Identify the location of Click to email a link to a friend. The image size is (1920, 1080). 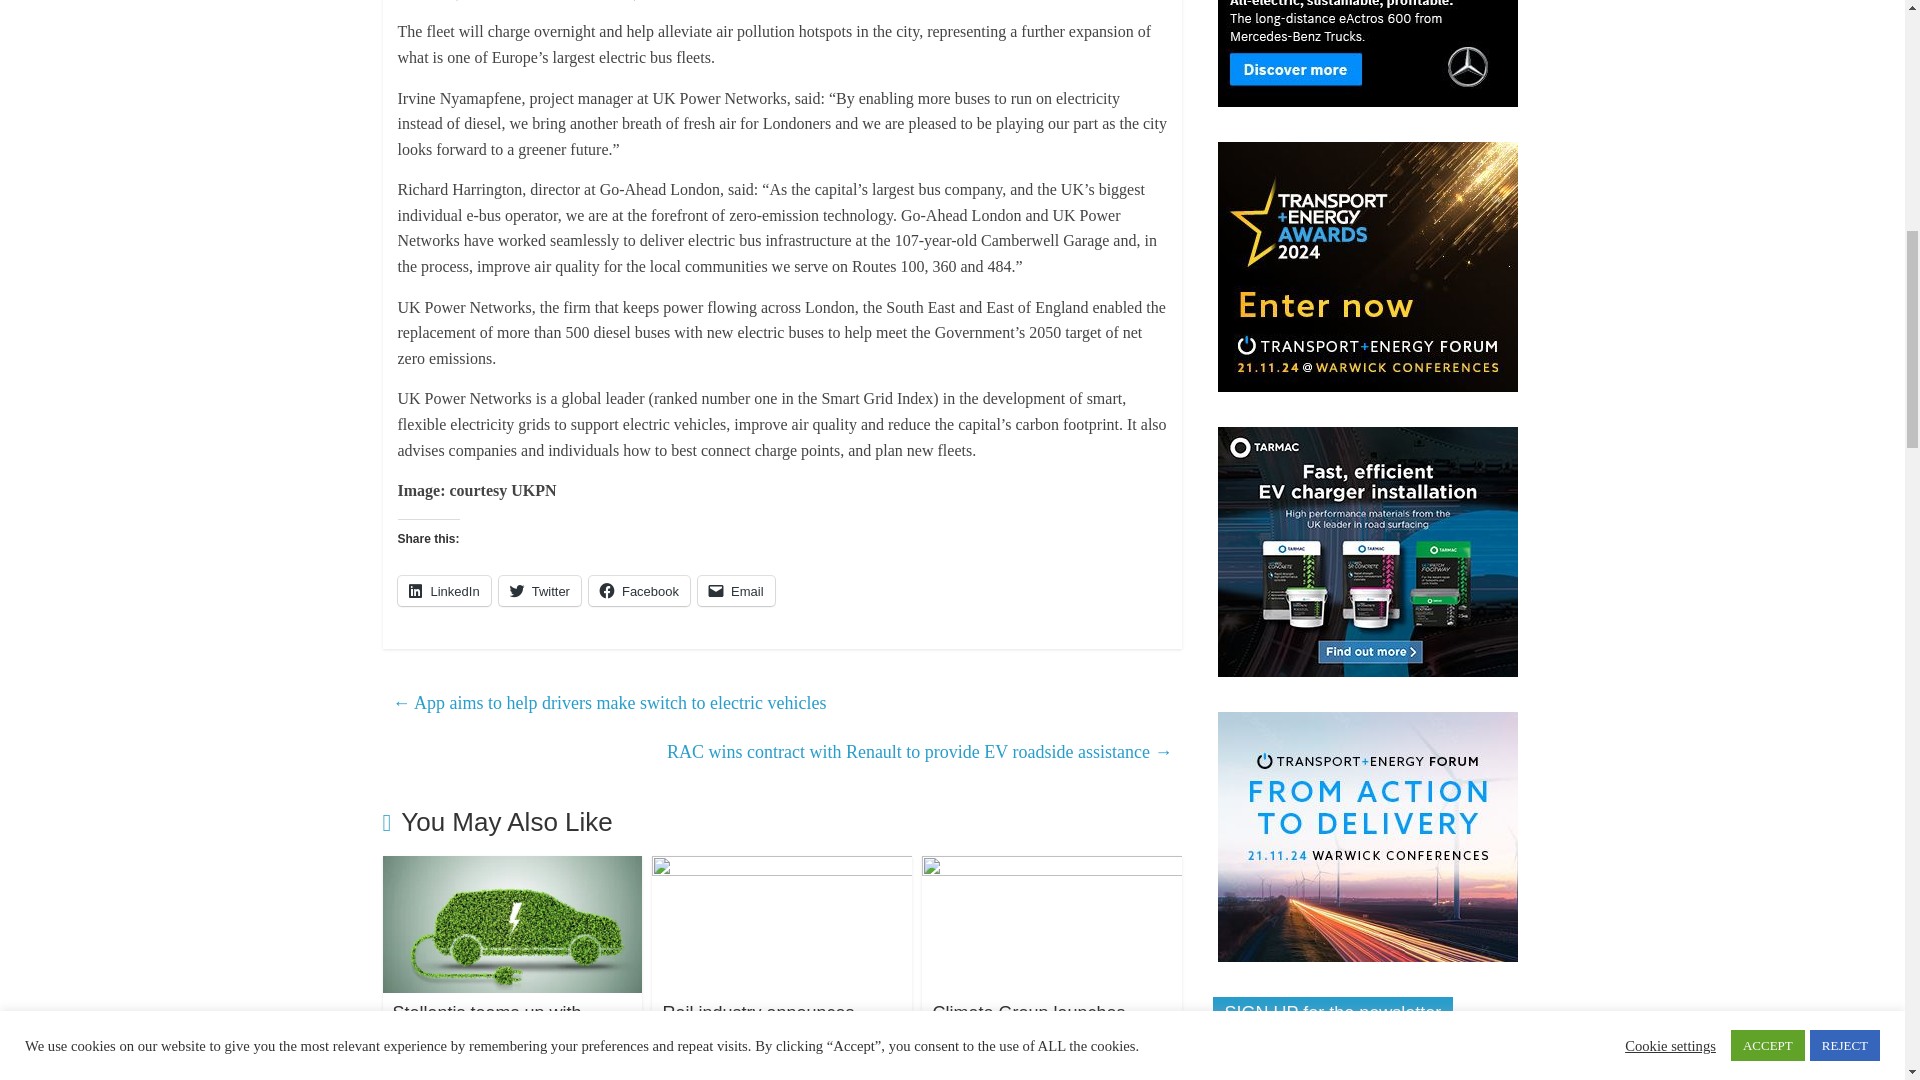
(736, 590).